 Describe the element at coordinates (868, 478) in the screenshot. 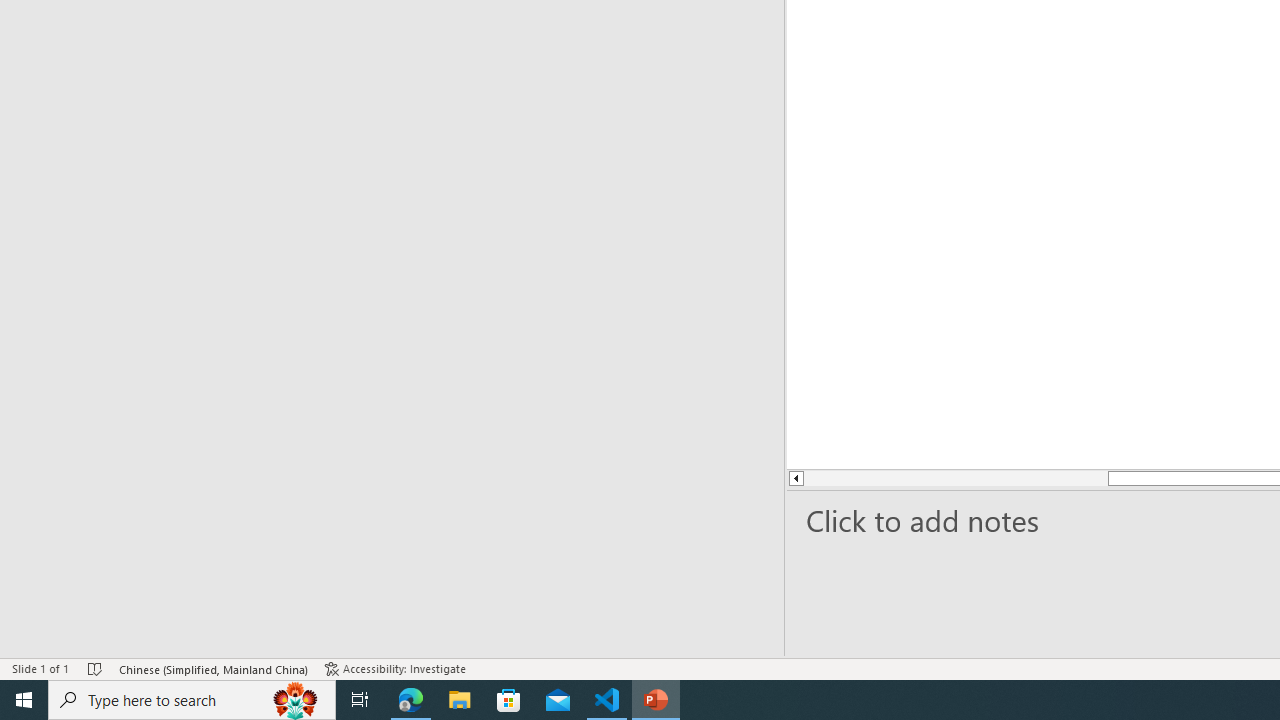

I see `Page up` at that location.